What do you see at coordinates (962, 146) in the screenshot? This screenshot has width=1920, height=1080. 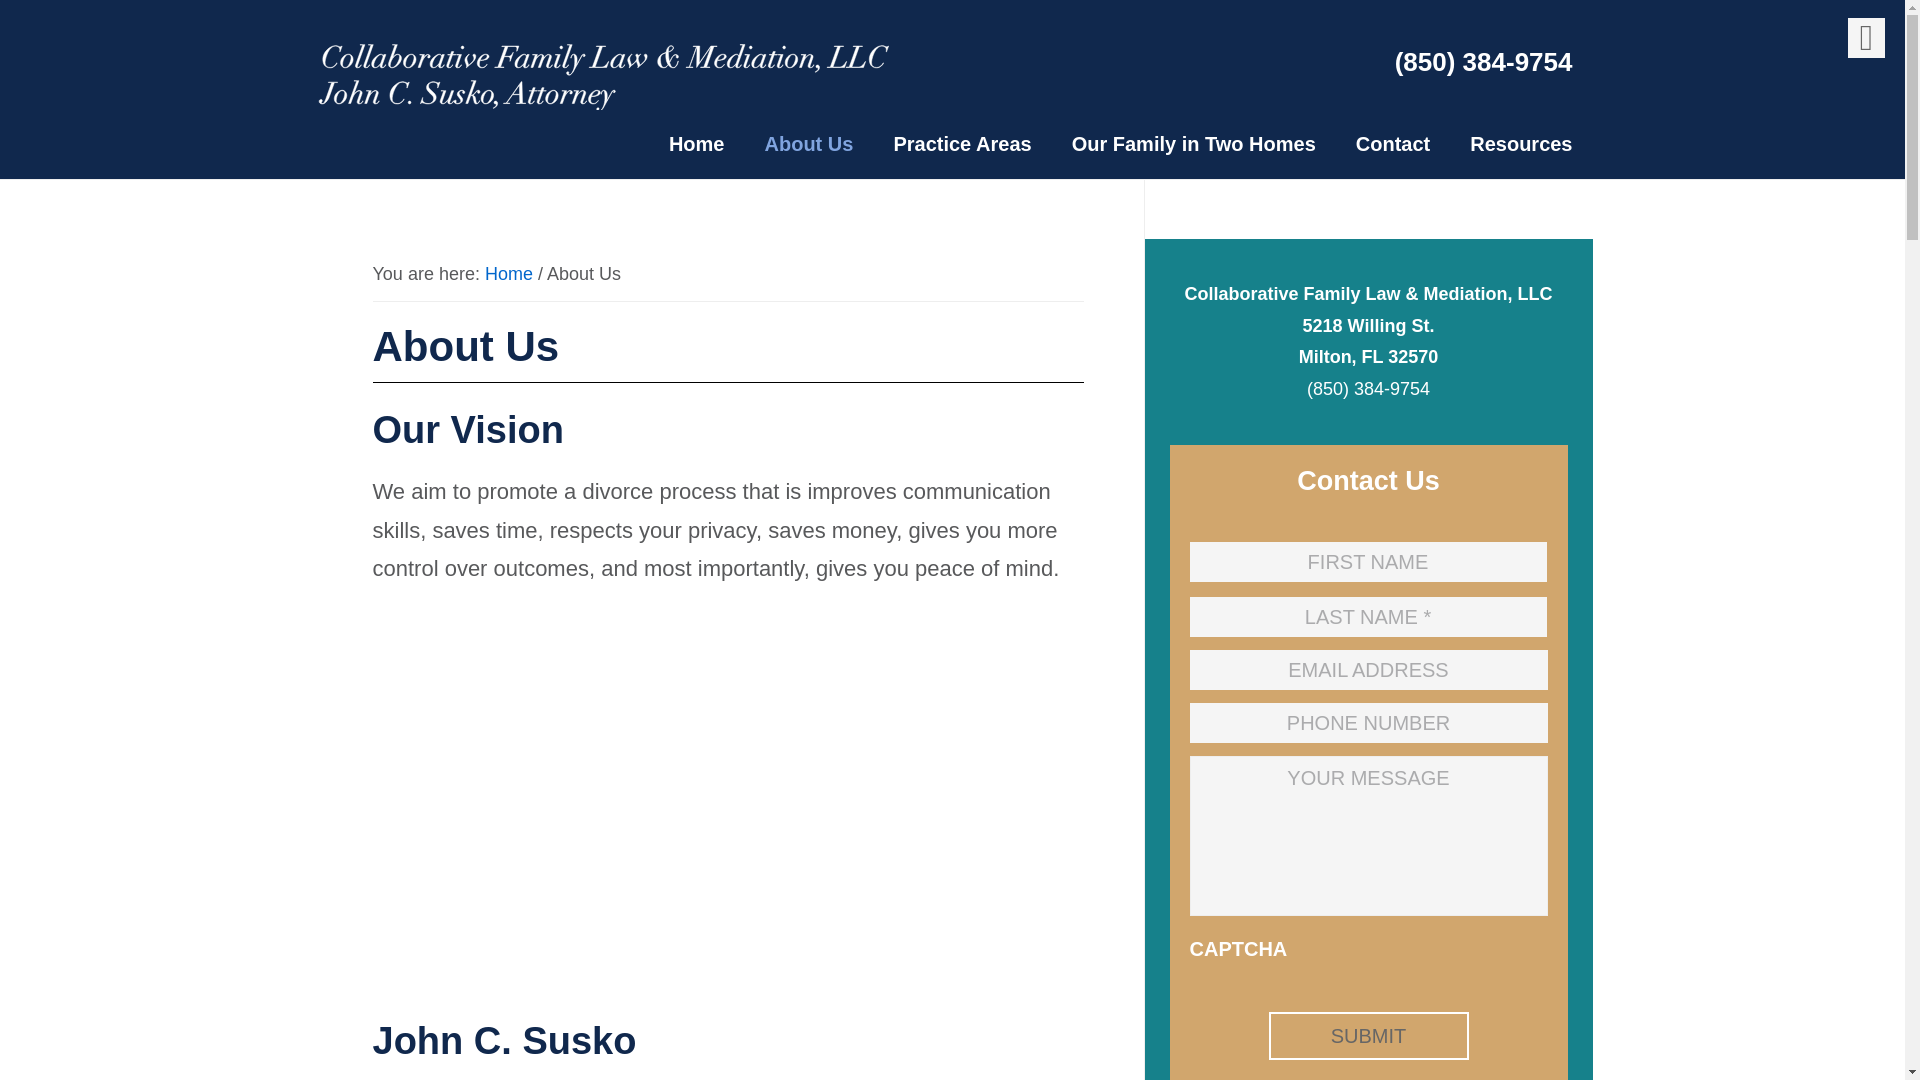 I see `Practice Areas` at bounding box center [962, 146].